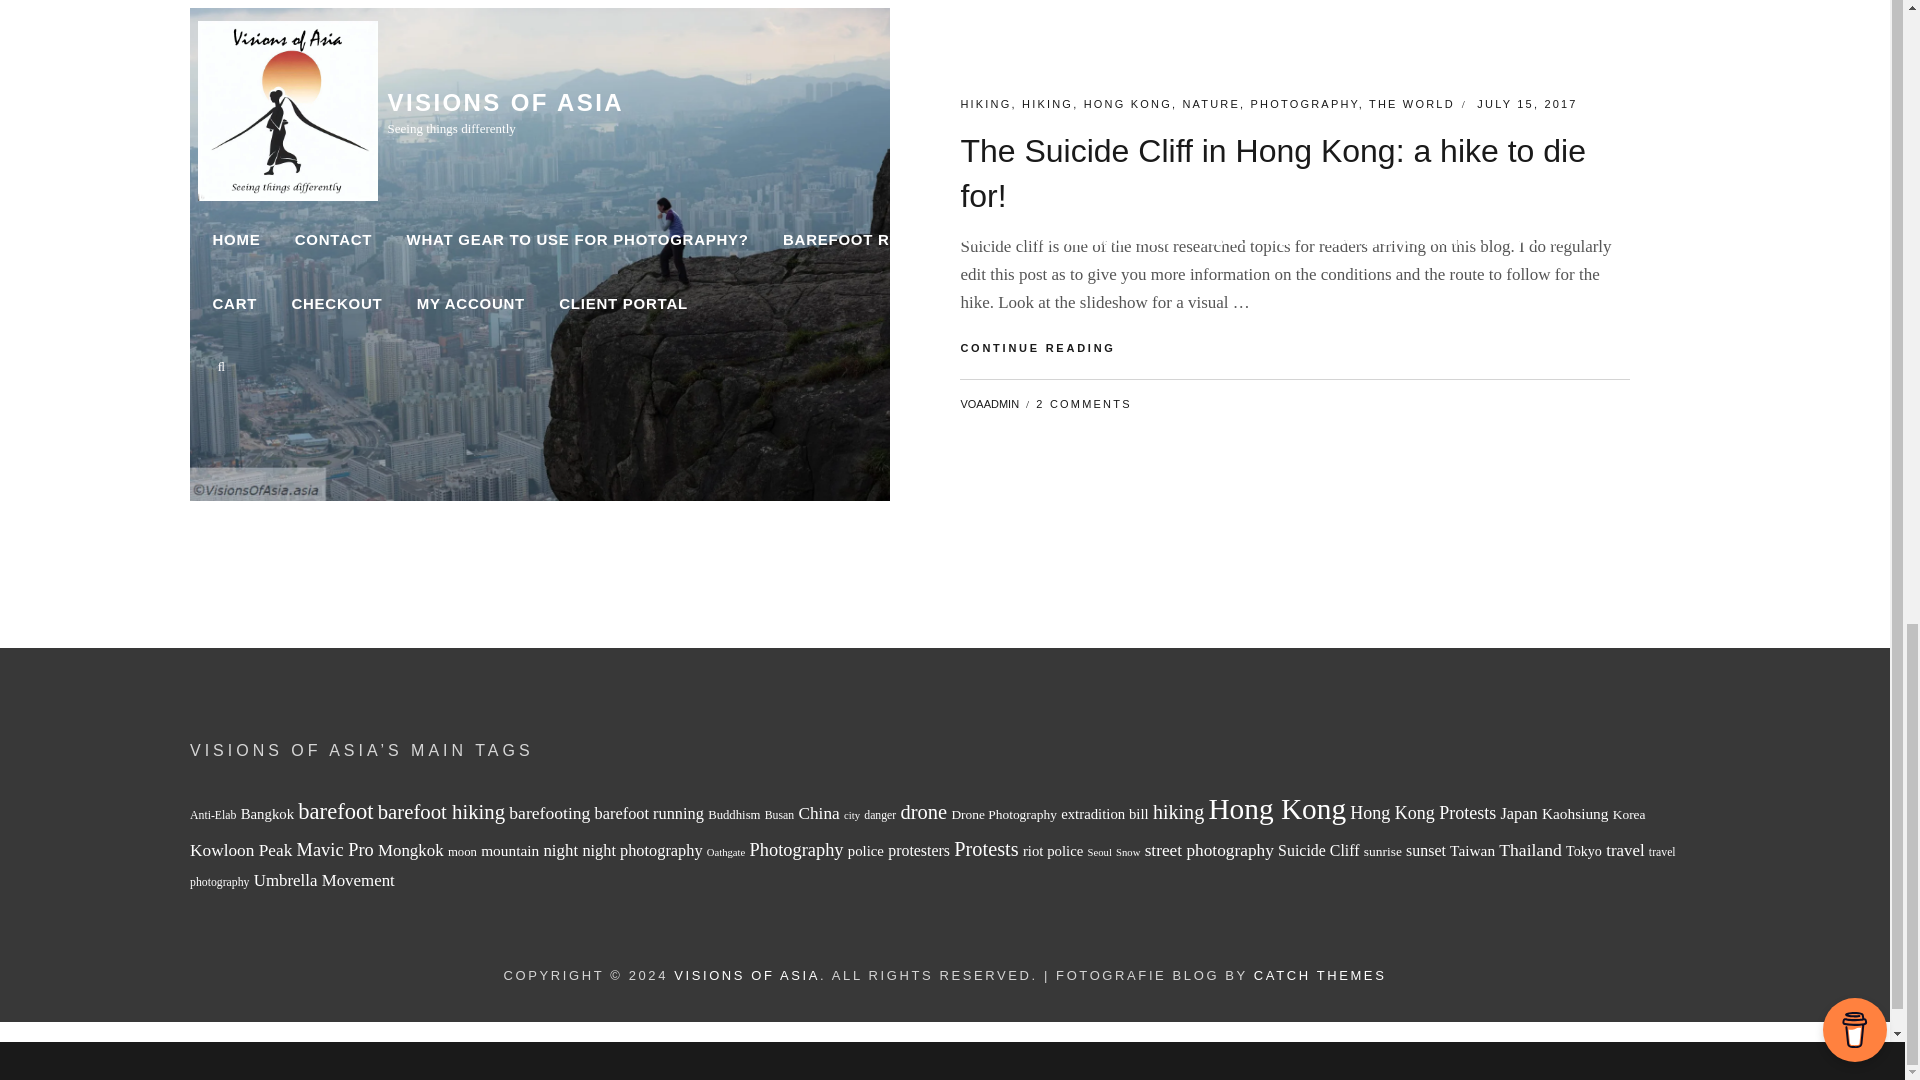  I want to click on JULY 15, 2017, so click(1526, 104).